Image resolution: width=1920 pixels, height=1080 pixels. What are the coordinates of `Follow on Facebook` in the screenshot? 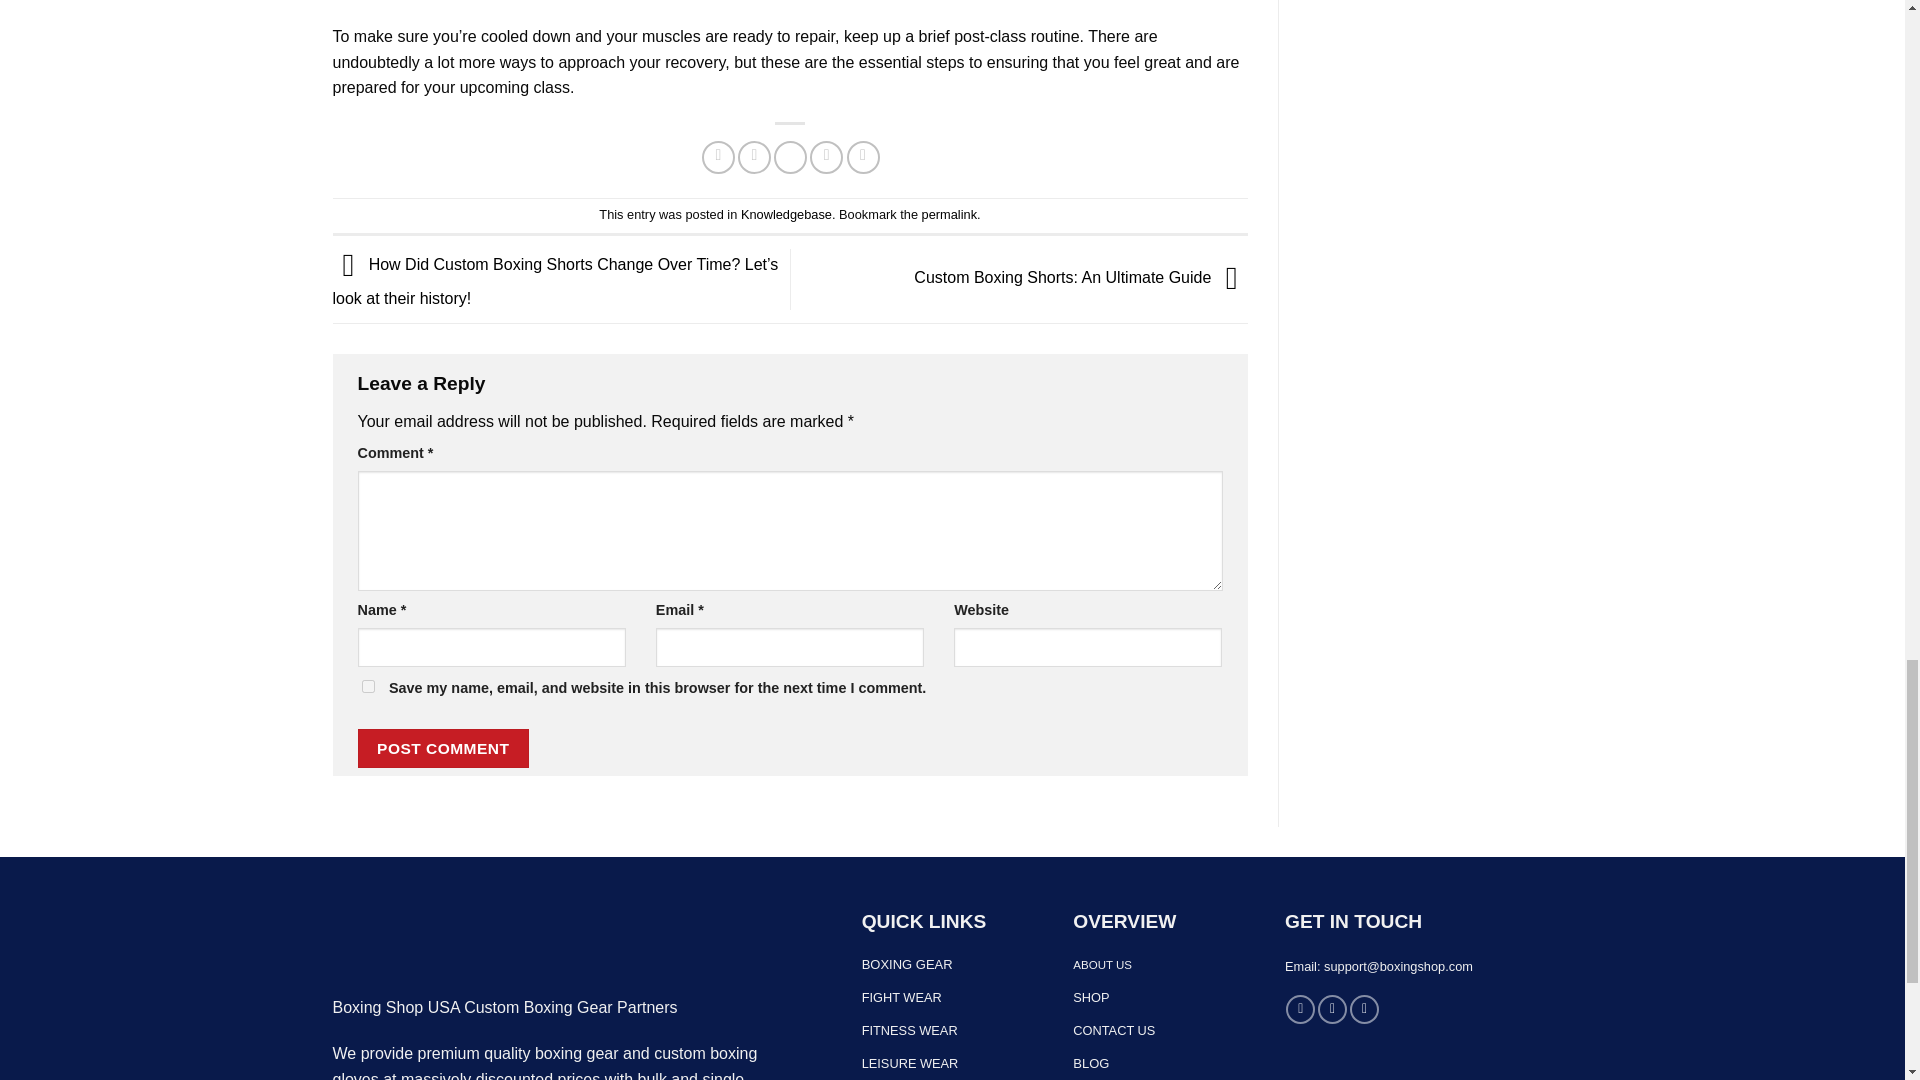 It's located at (1300, 1008).